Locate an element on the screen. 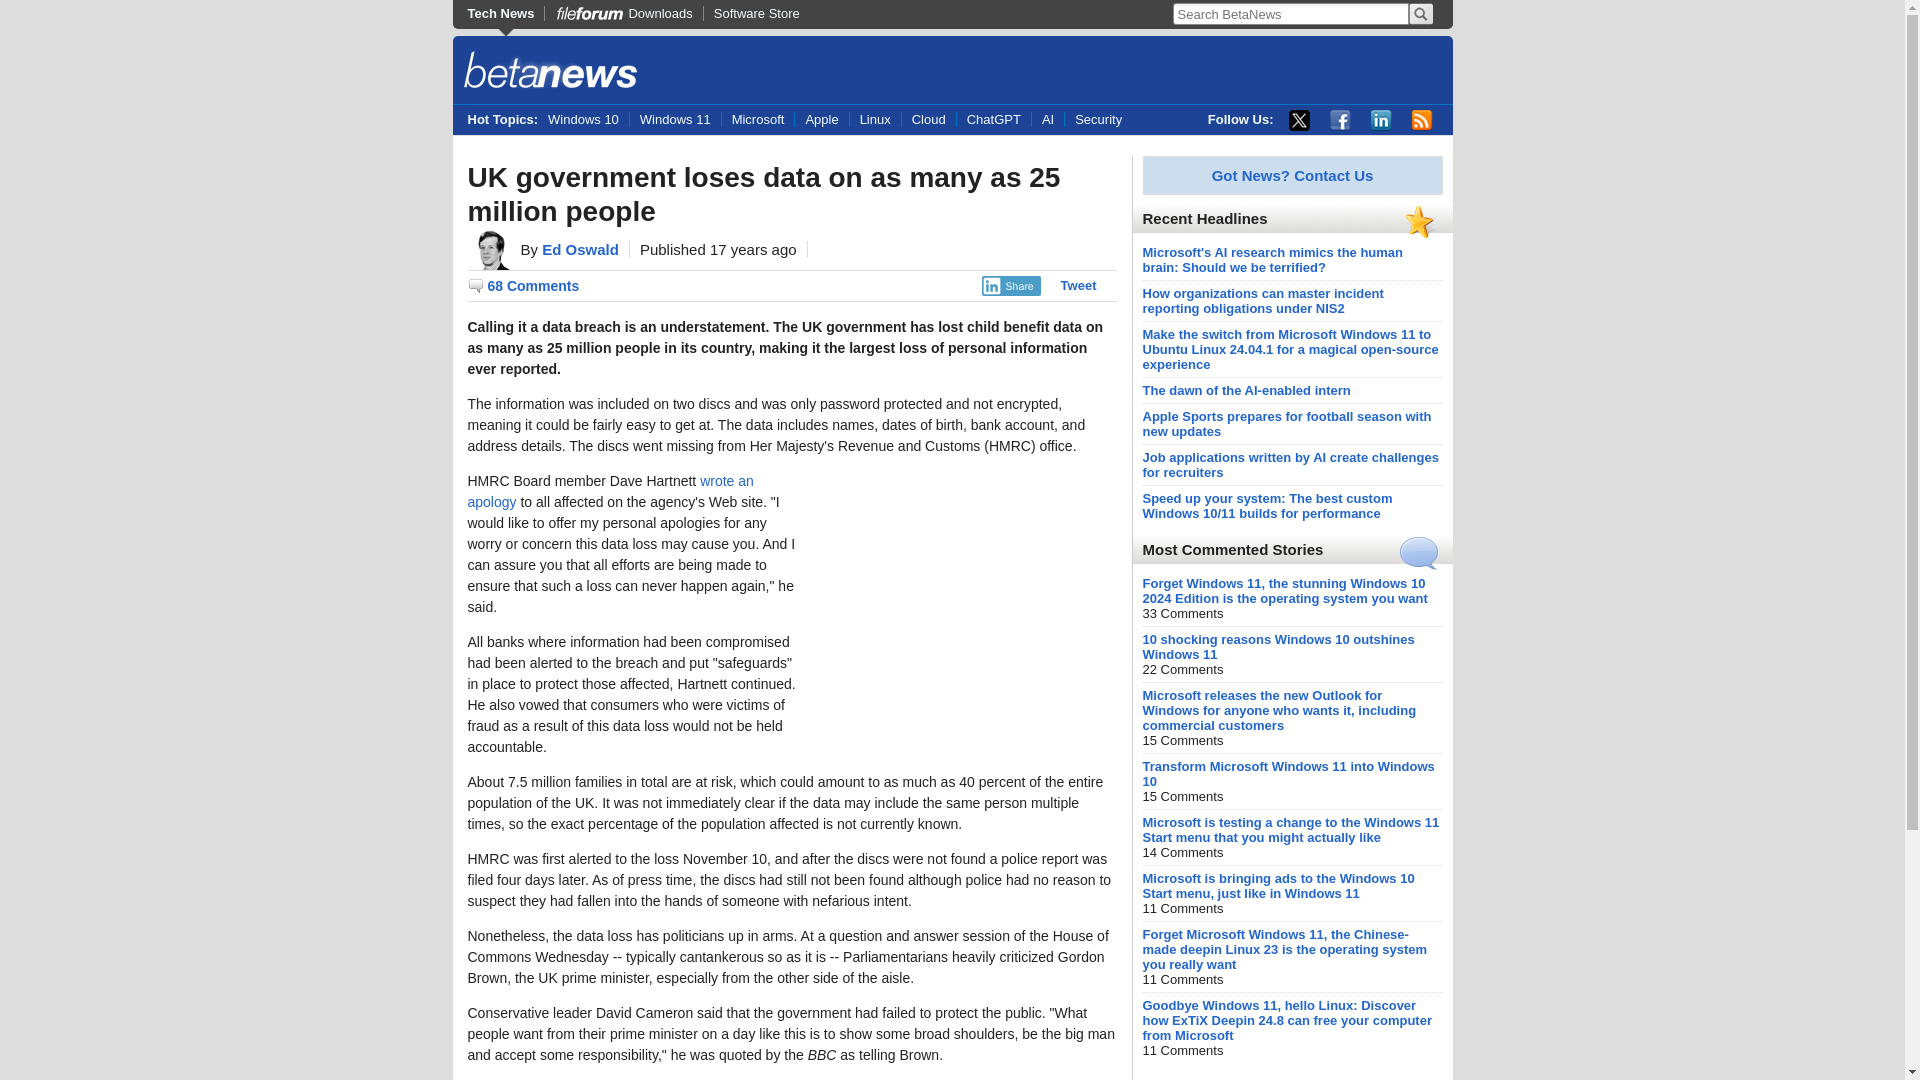 The height and width of the screenshot is (1080, 1920). ChatGPT is located at coordinates (994, 120).